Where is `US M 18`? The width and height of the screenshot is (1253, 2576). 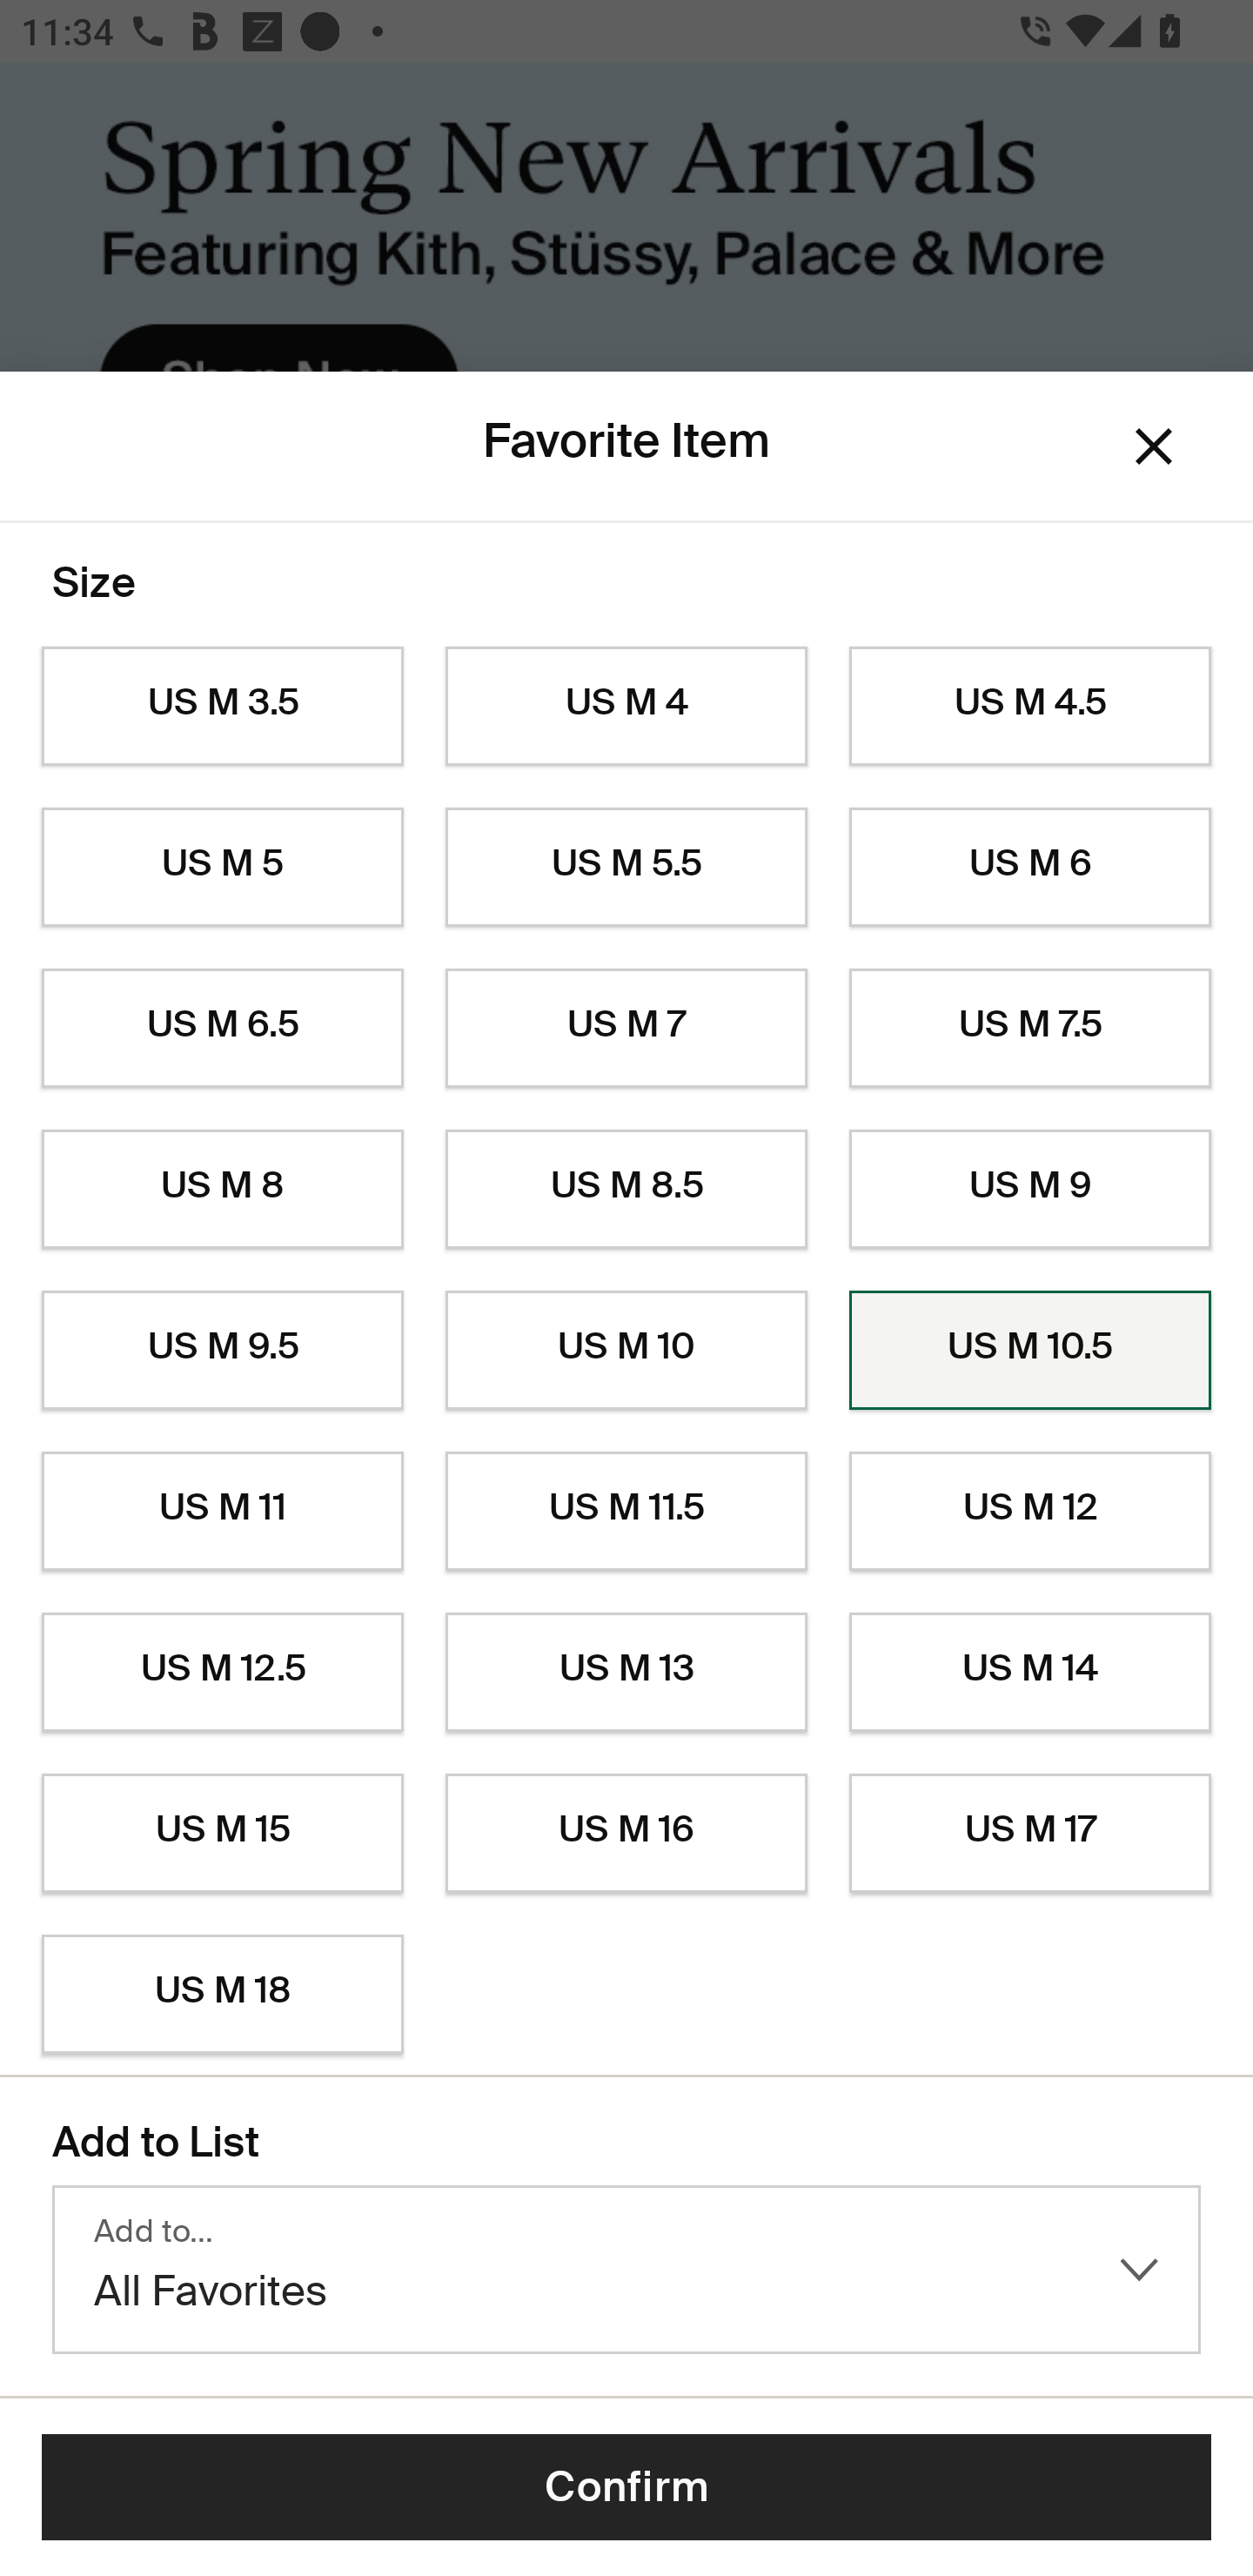 US M 18 is located at coordinates (222, 1995).